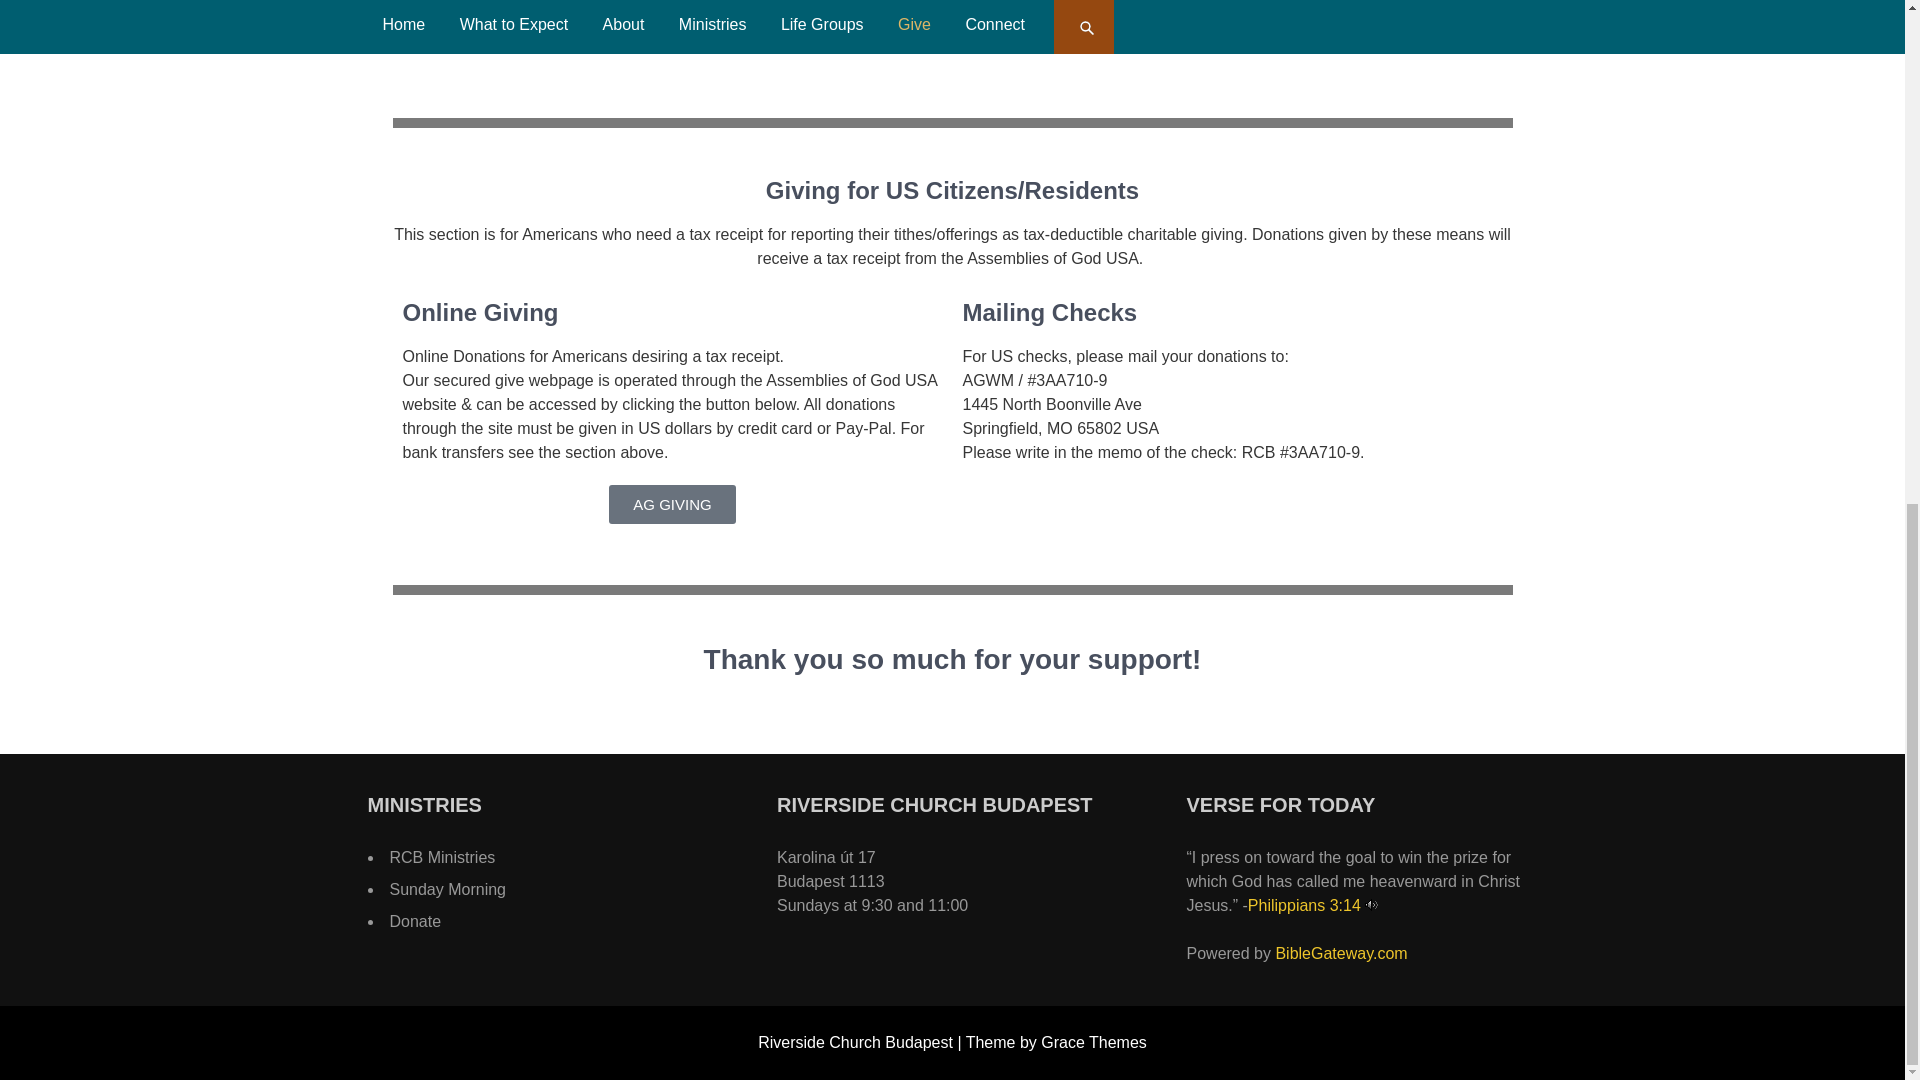 Image resolution: width=1920 pixels, height=1080 pixels. What do you see at coordinates (448, 889) in the screenshot?
I see `Sunday Morning` at bounding box center [448, 889].